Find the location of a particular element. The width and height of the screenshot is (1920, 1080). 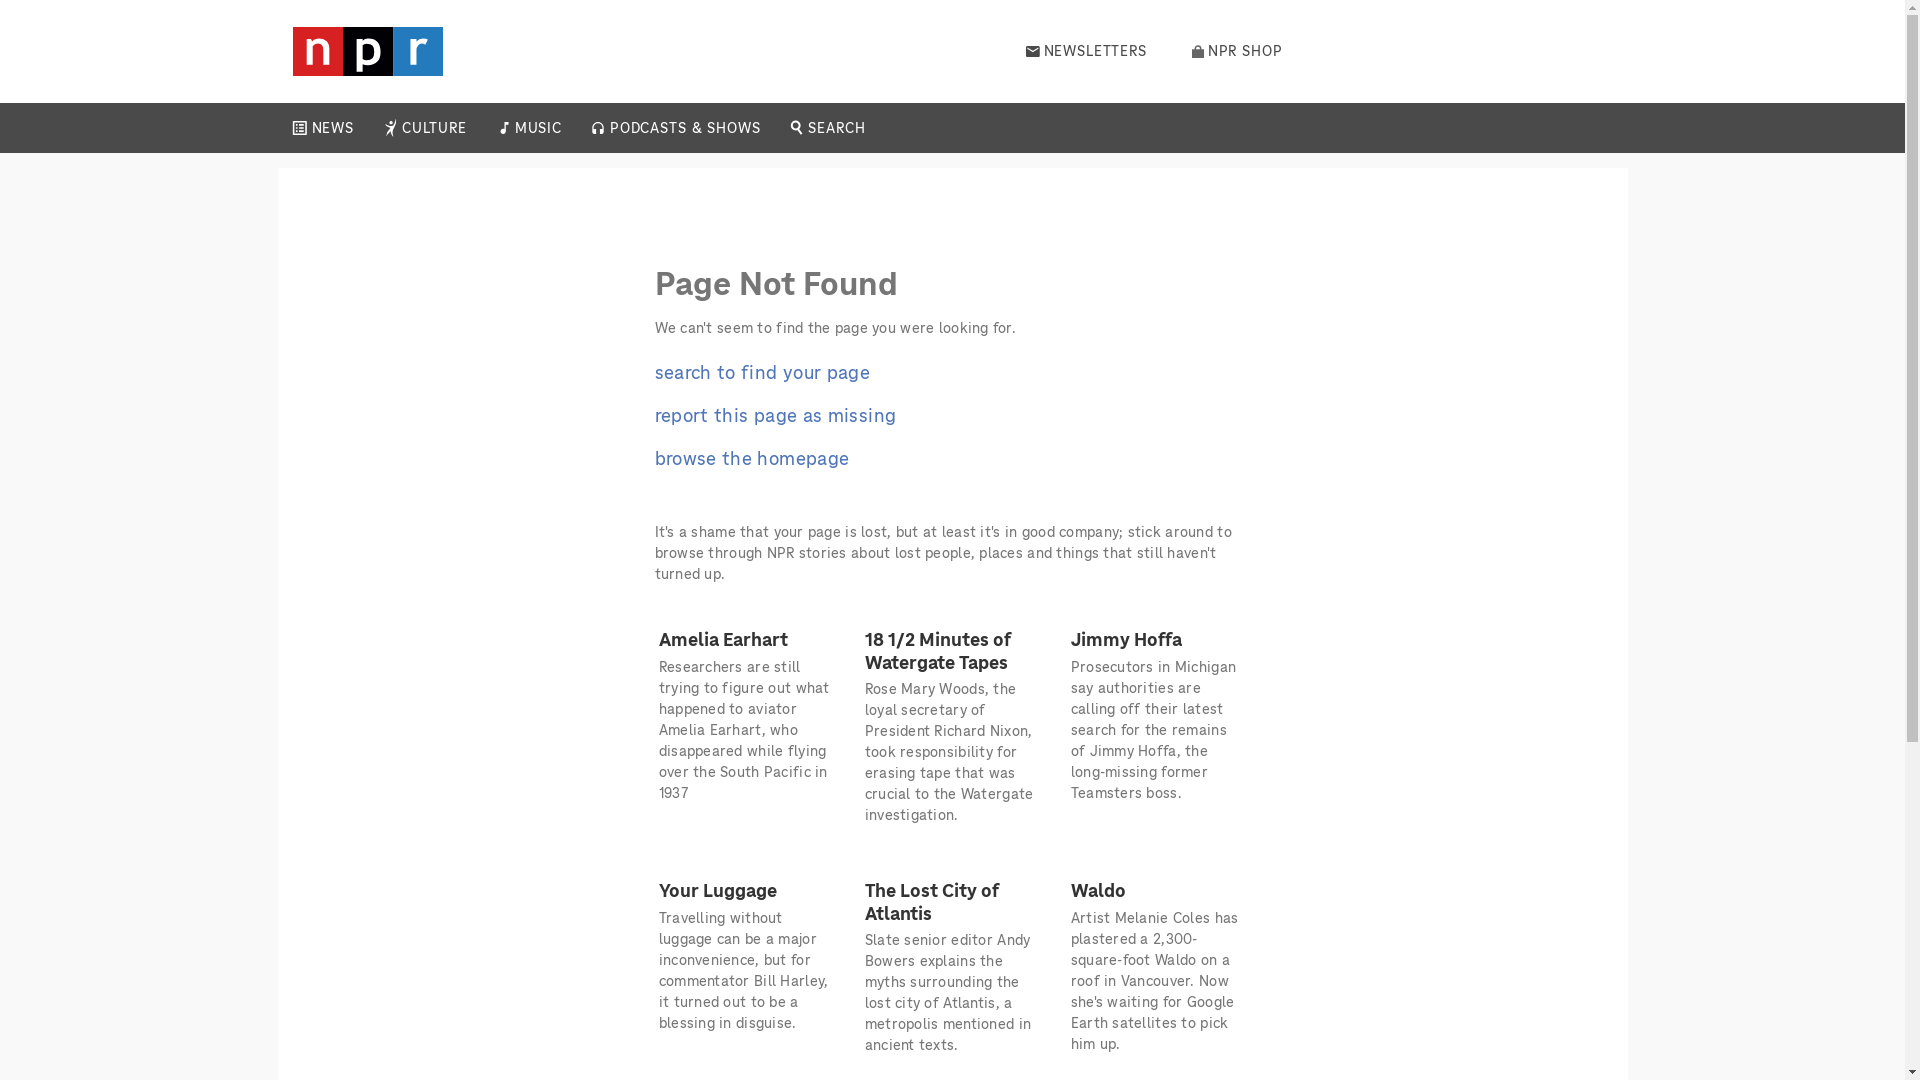

CULTURE is located at coordinates (434, 128).